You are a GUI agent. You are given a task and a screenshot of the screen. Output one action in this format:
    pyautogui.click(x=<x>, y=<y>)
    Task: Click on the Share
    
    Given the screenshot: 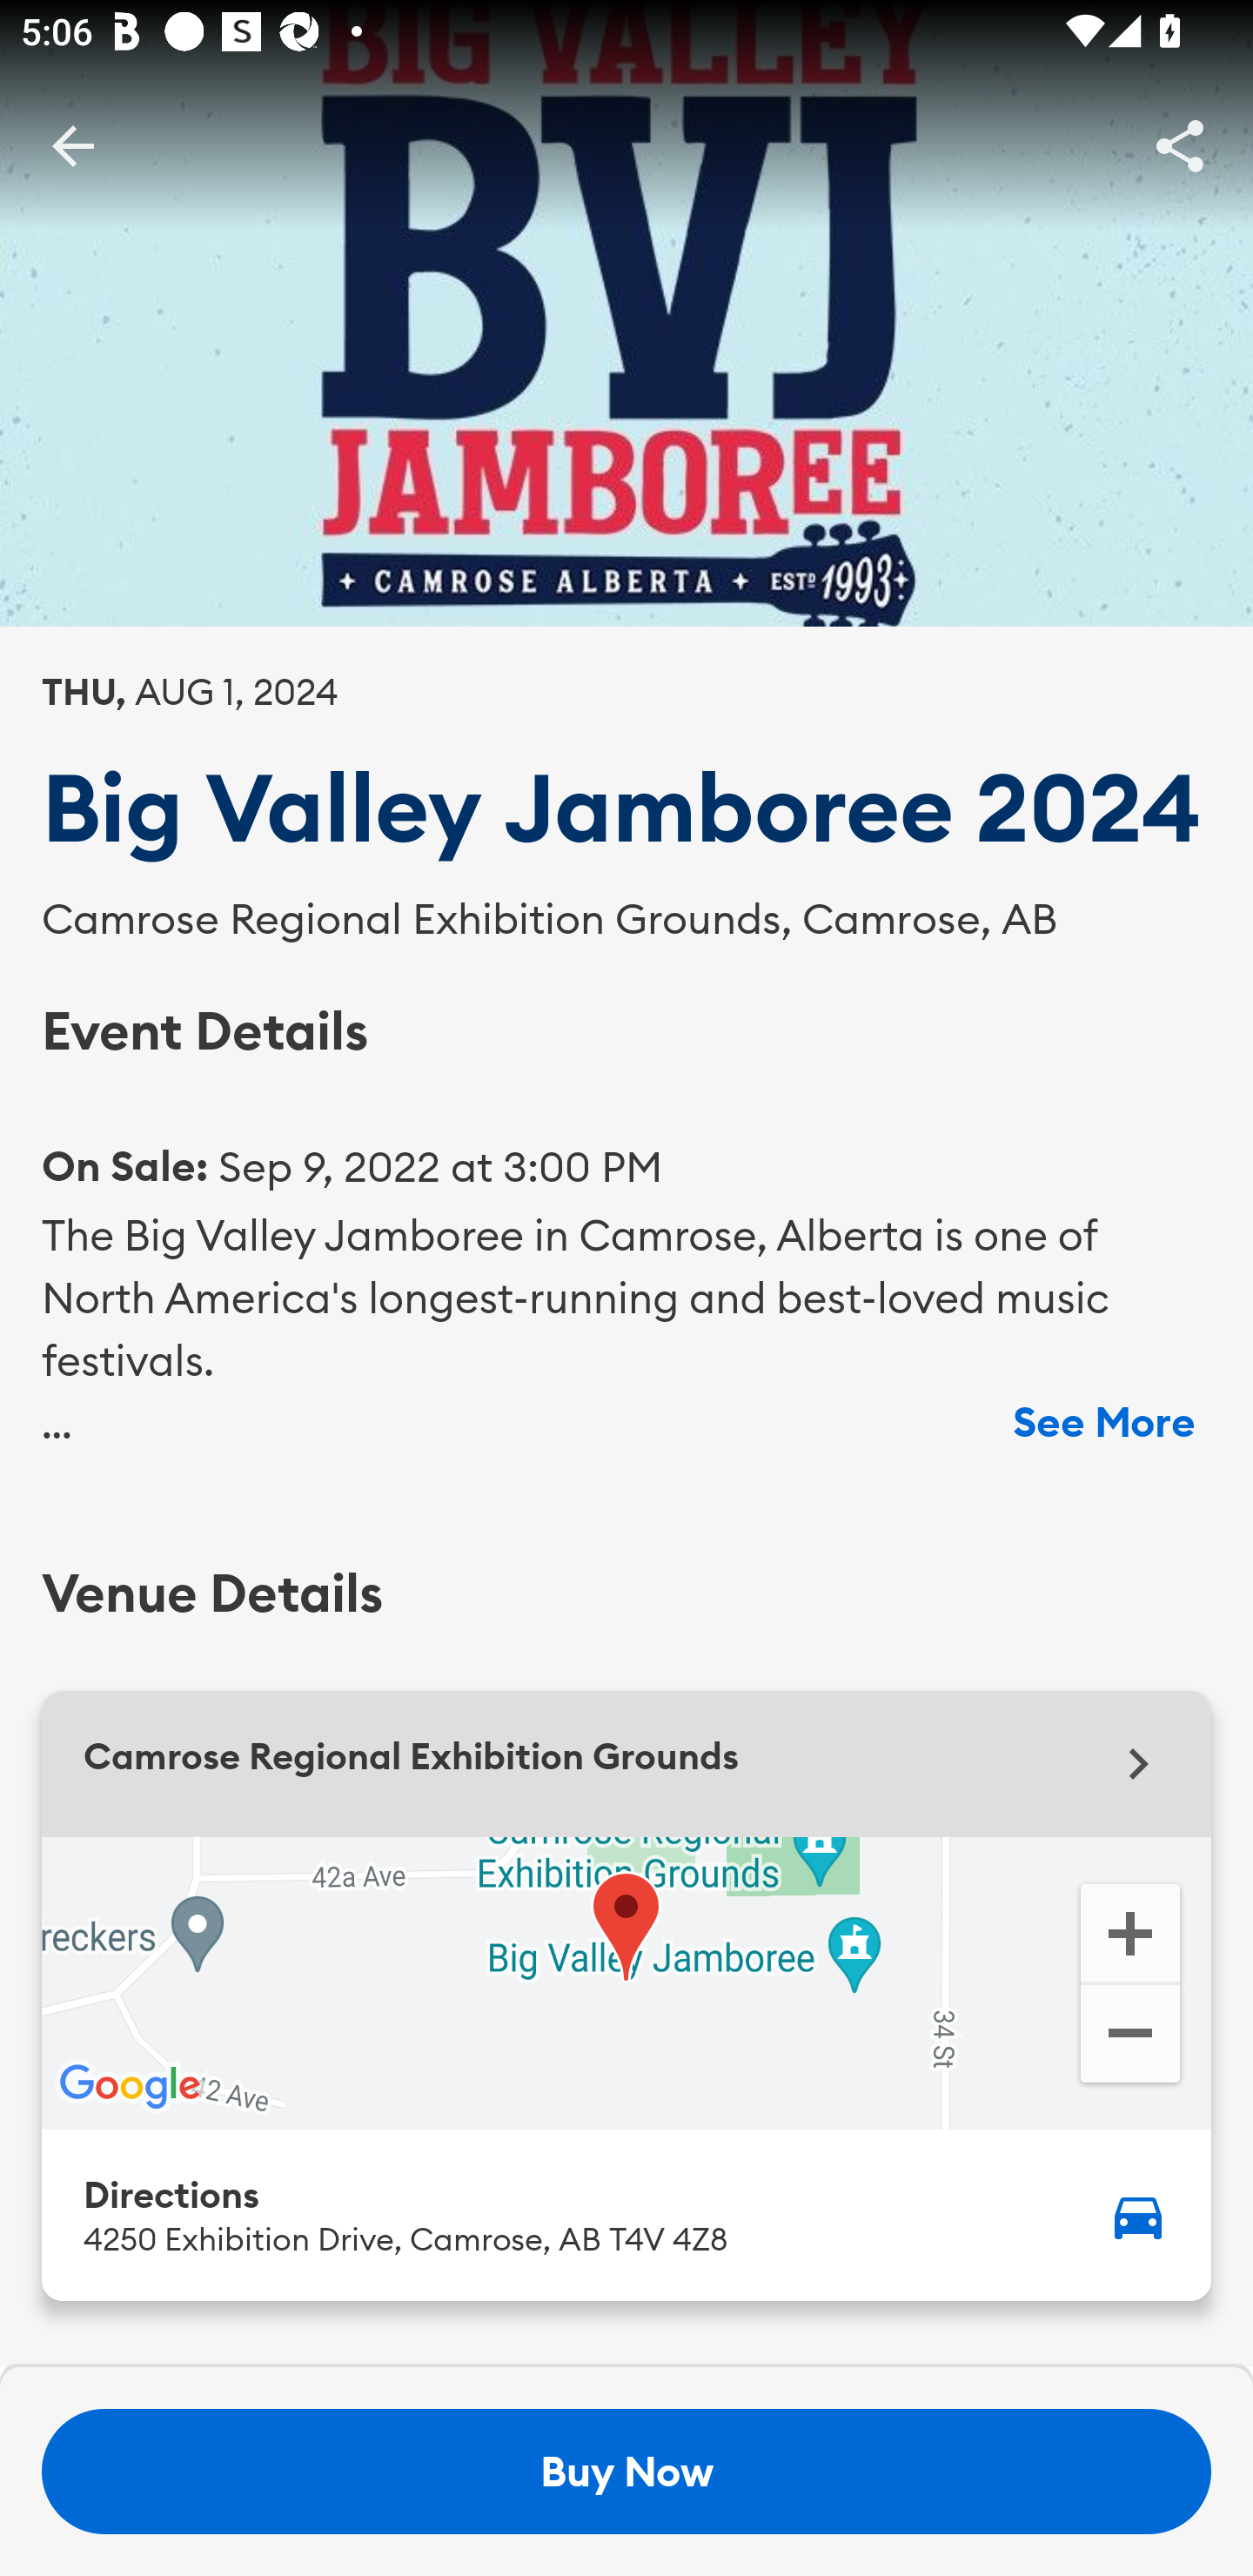 What is the action you would take?
    pyautogui.click(x=1180, y=144)
    